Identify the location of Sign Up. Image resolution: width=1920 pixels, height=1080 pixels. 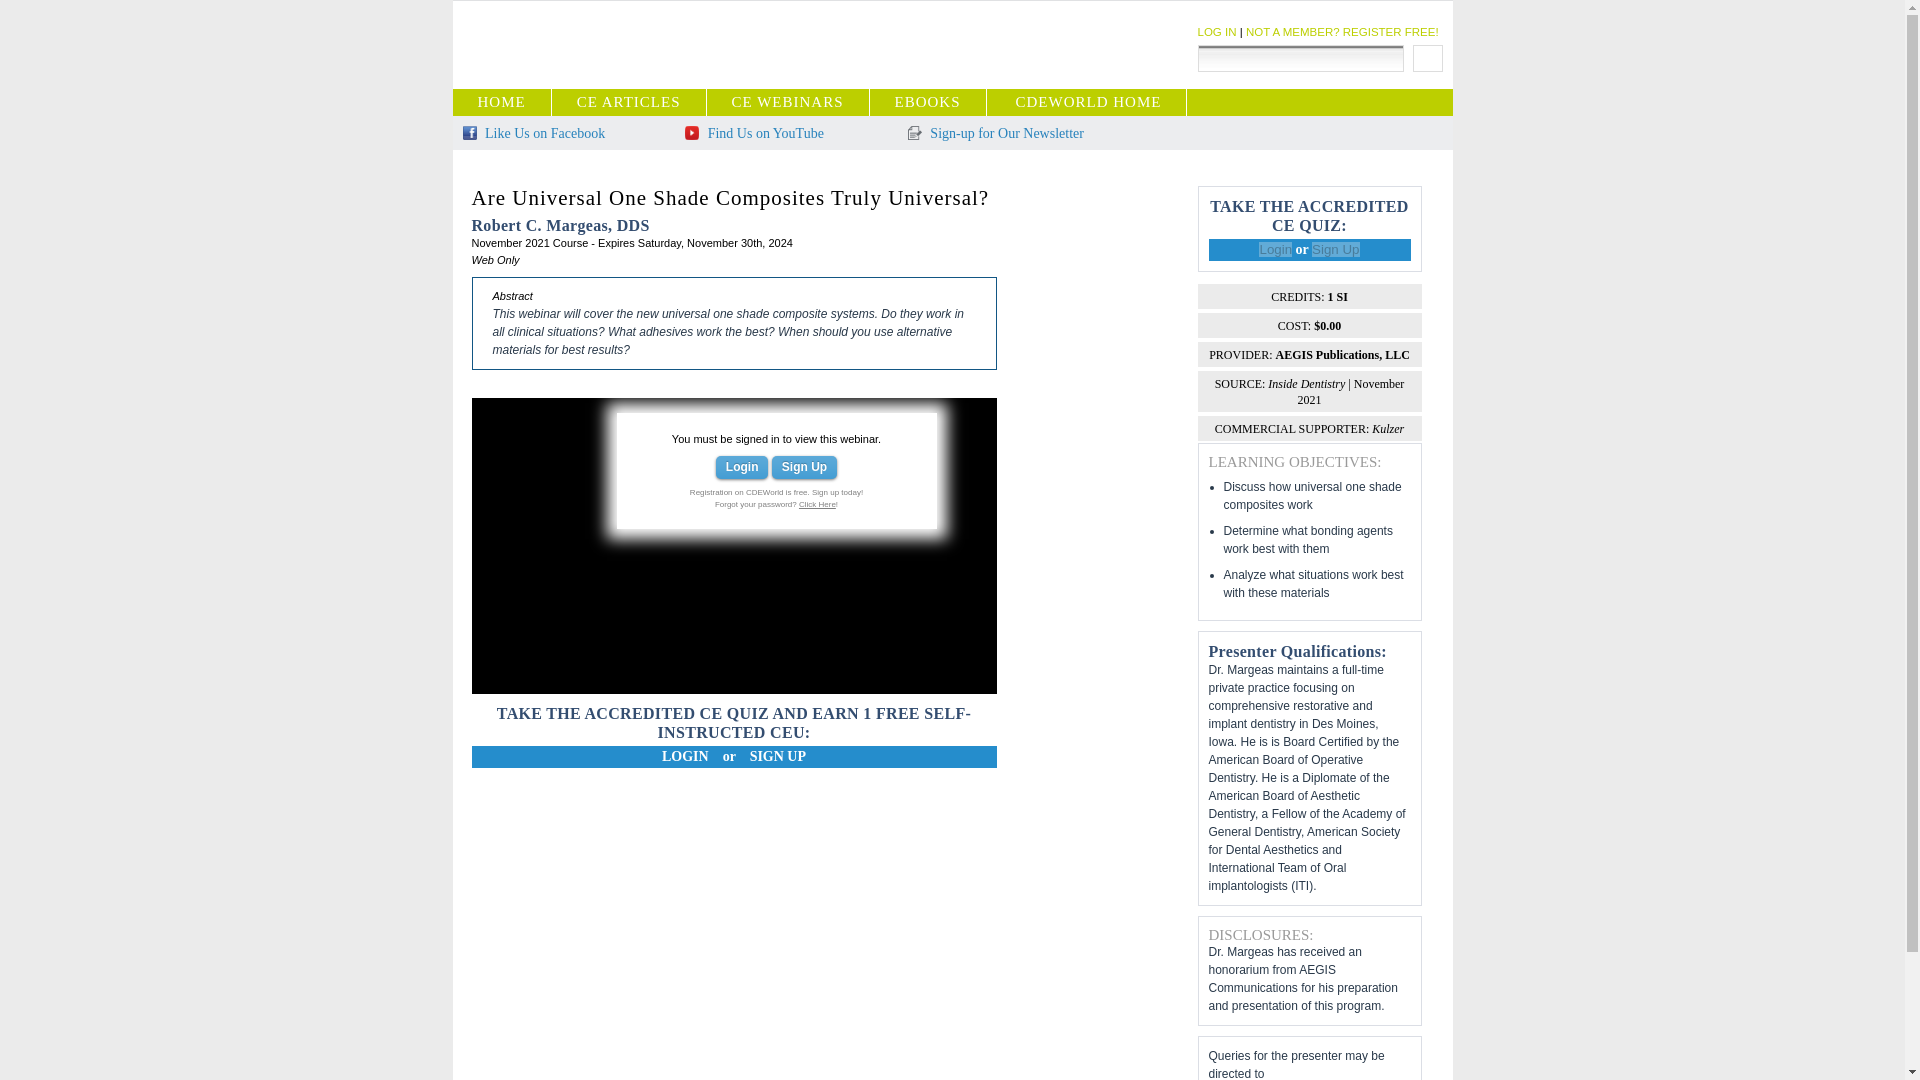
(804, 467).